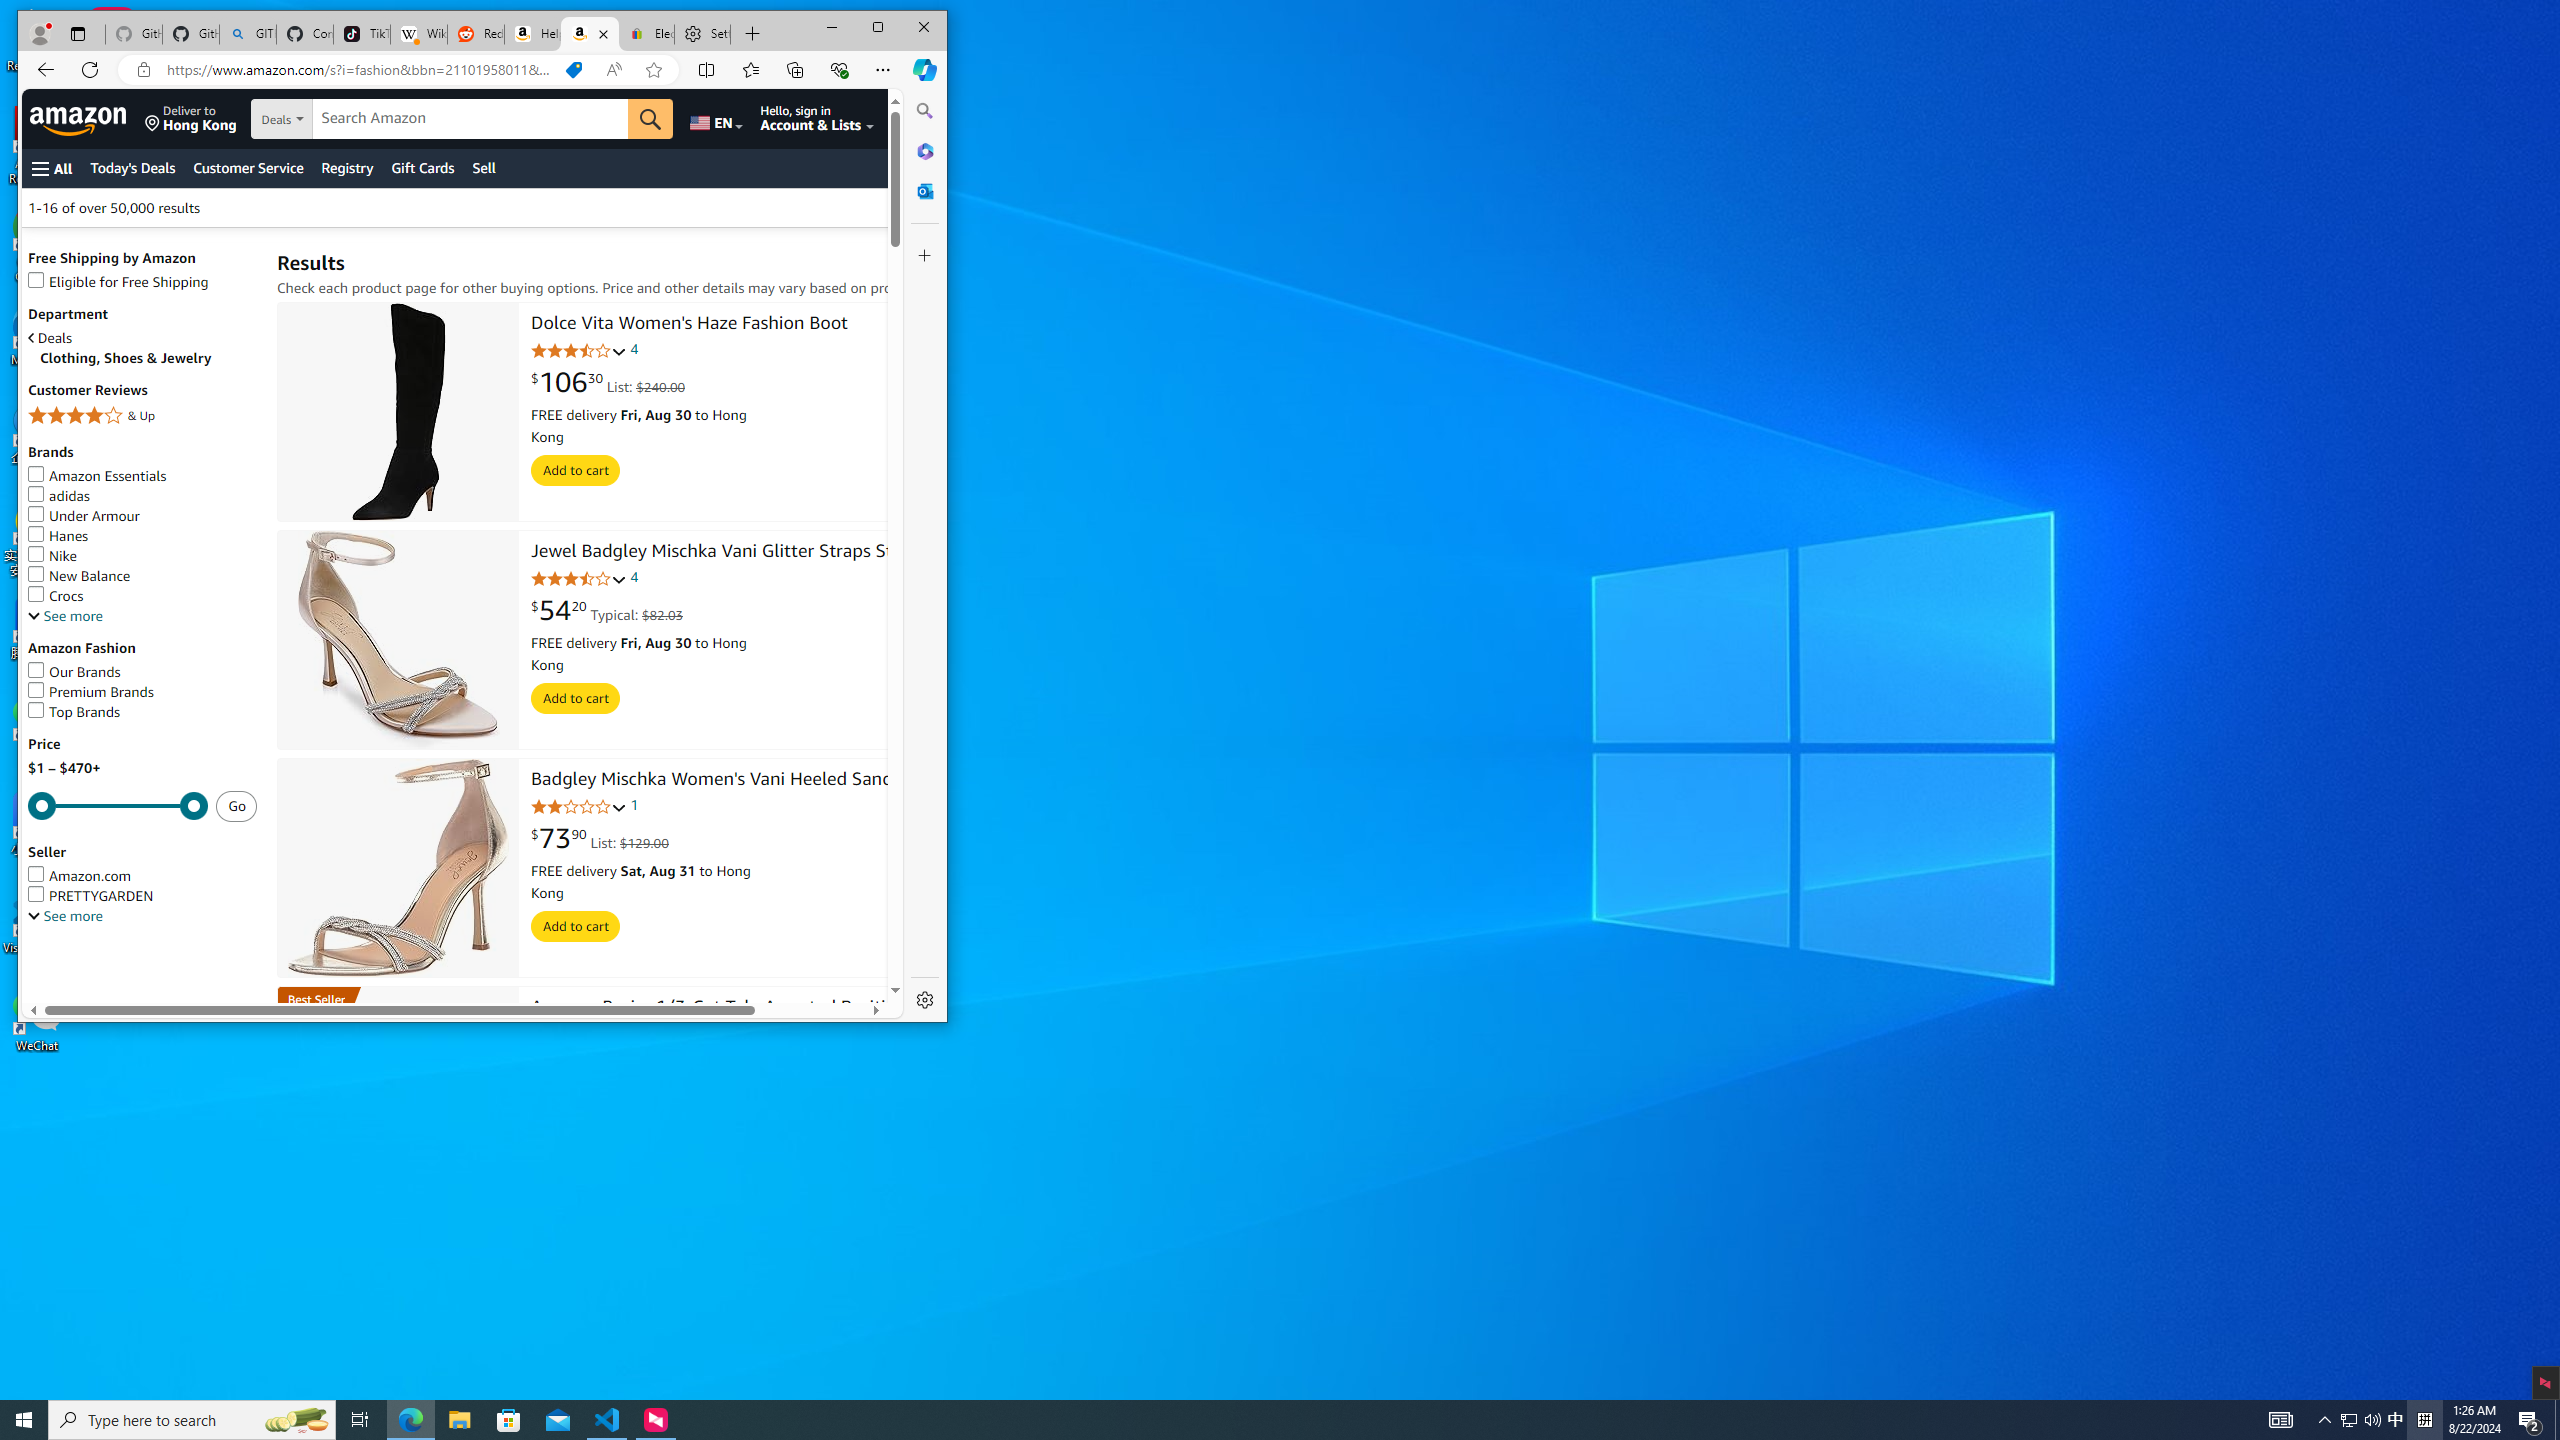 Image resolution: width=2560 pixels, height=1440 pixels. Describe the element at coordinates (118, 282) in the screenshot. I see `Eligible for Free Shipping` at that location.